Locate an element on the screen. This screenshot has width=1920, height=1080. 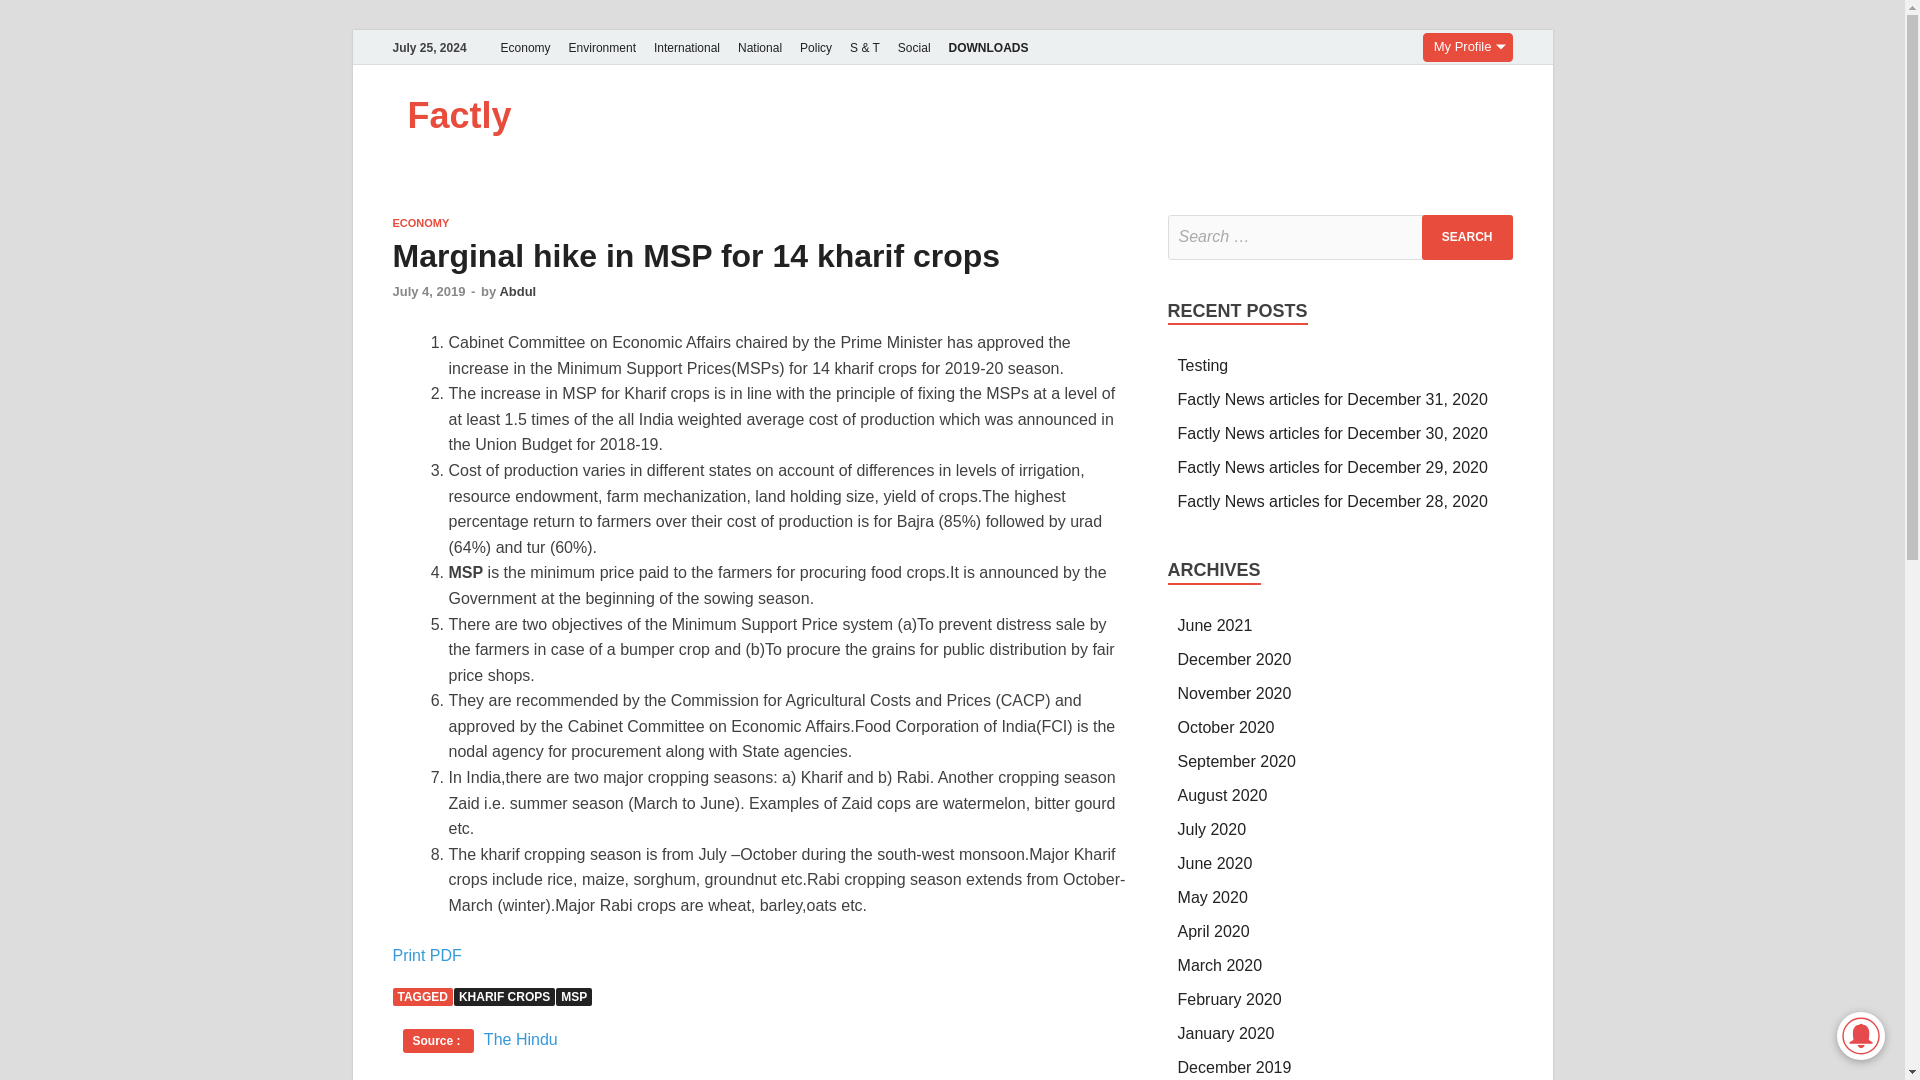
MSP is located at coordinates (574, 996).